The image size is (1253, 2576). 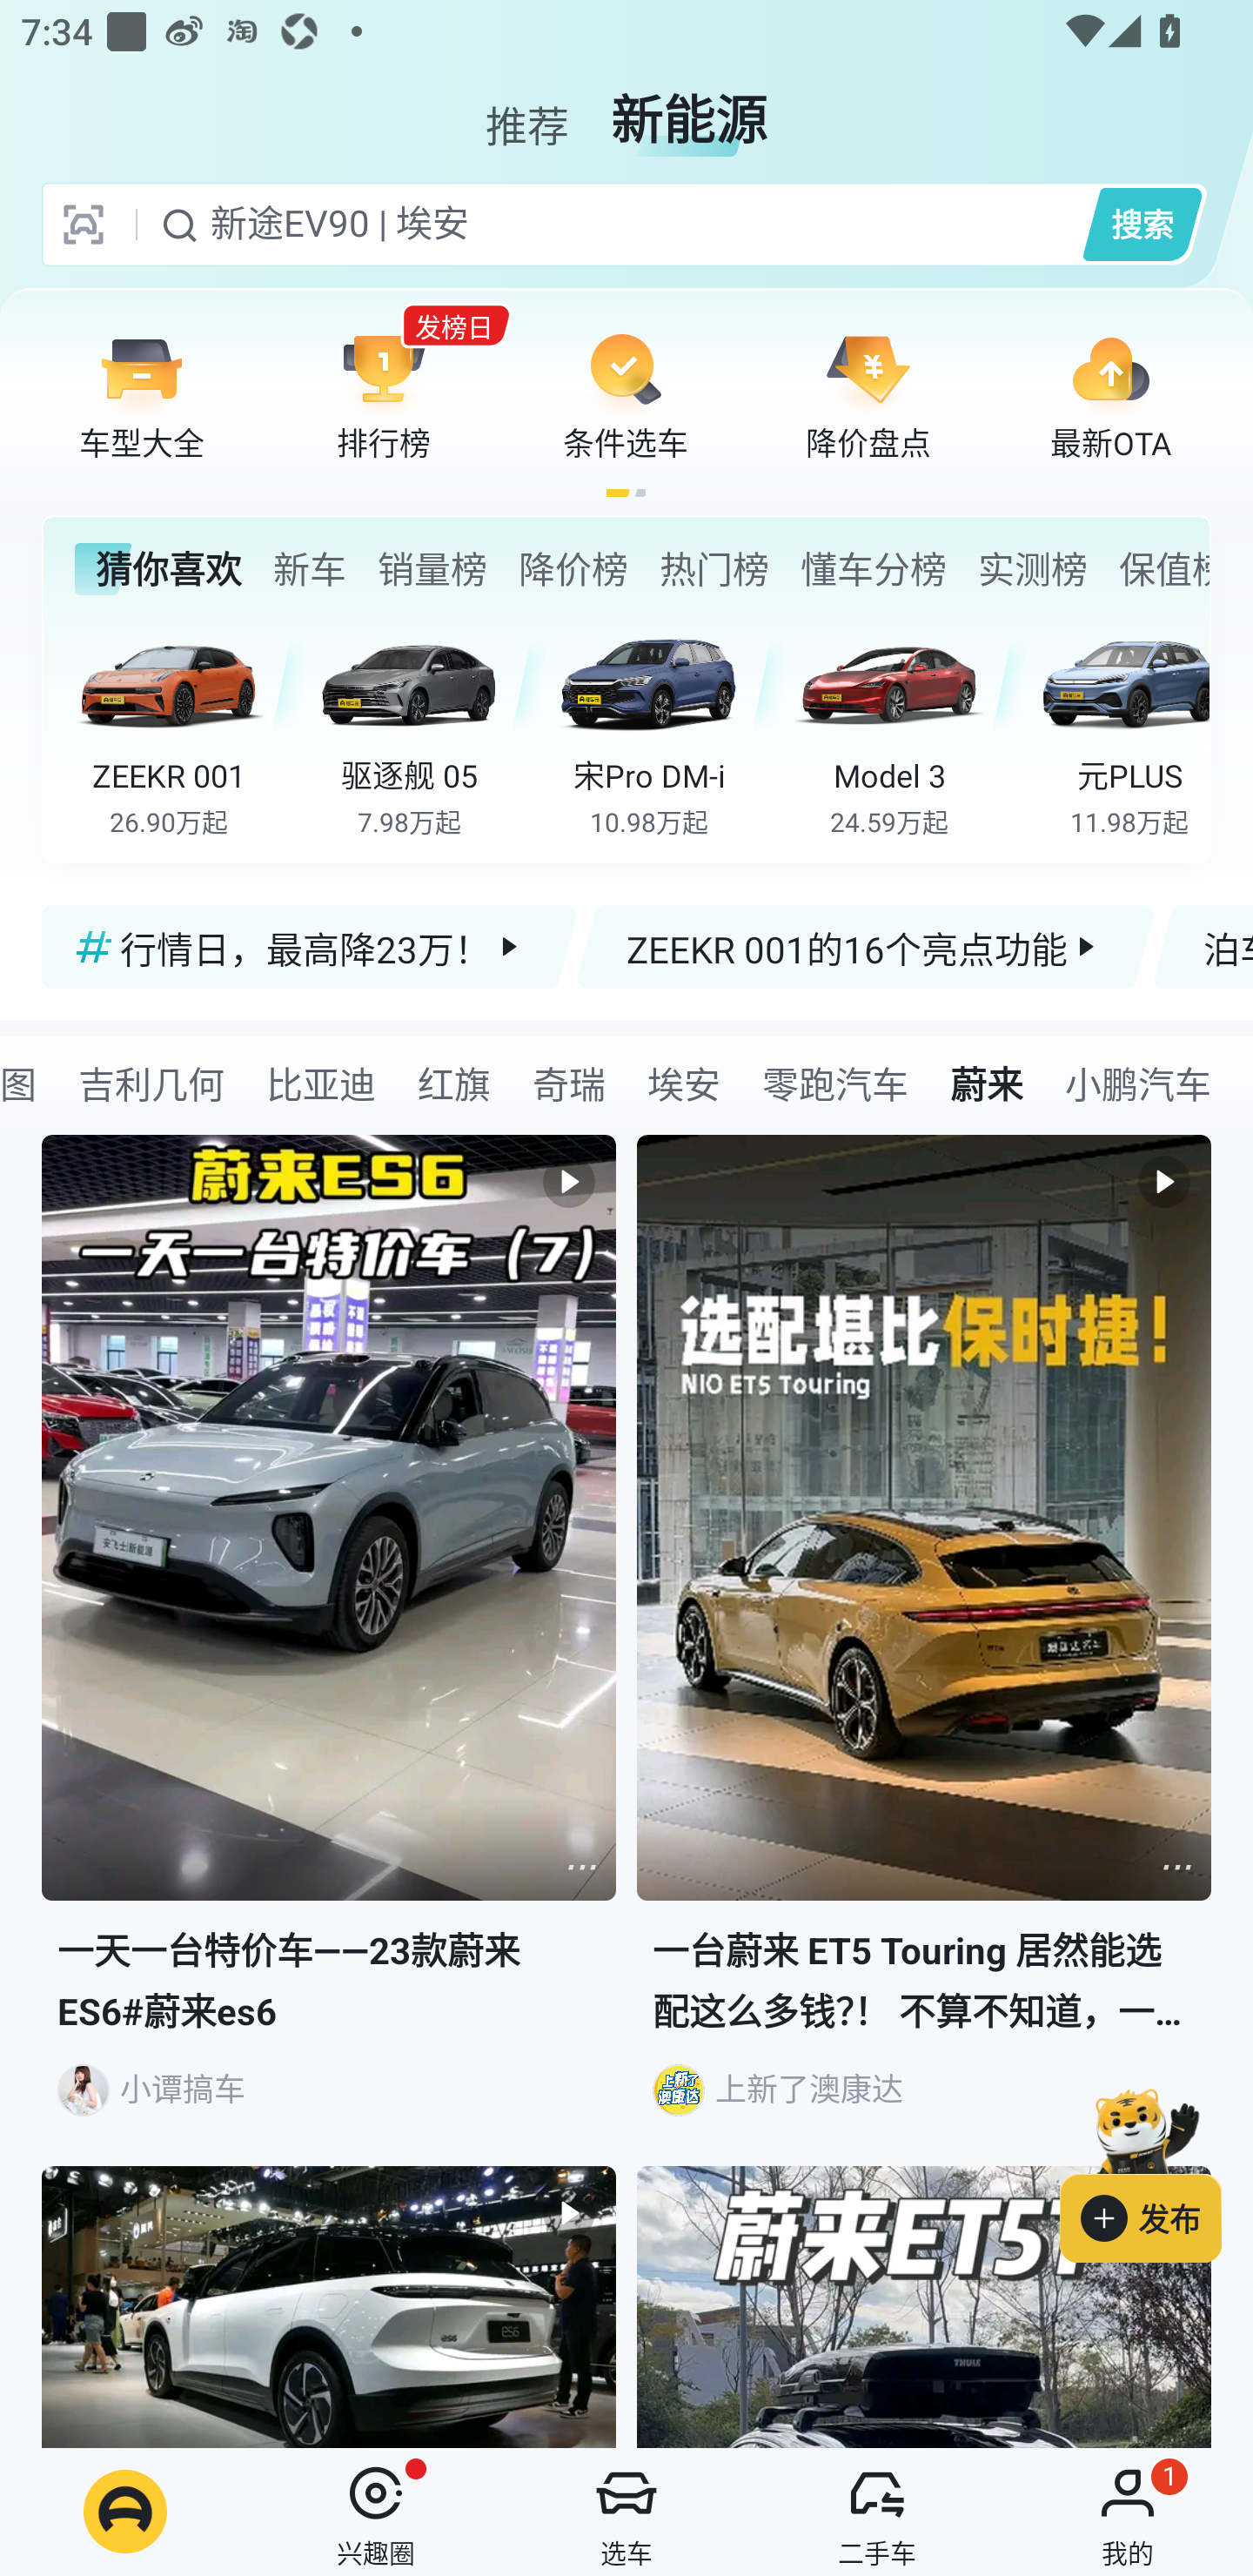 What do you see at coordinates (1110, 395) in the screenshot?
I see `最新OTA` at bounding box center [1110, 395].